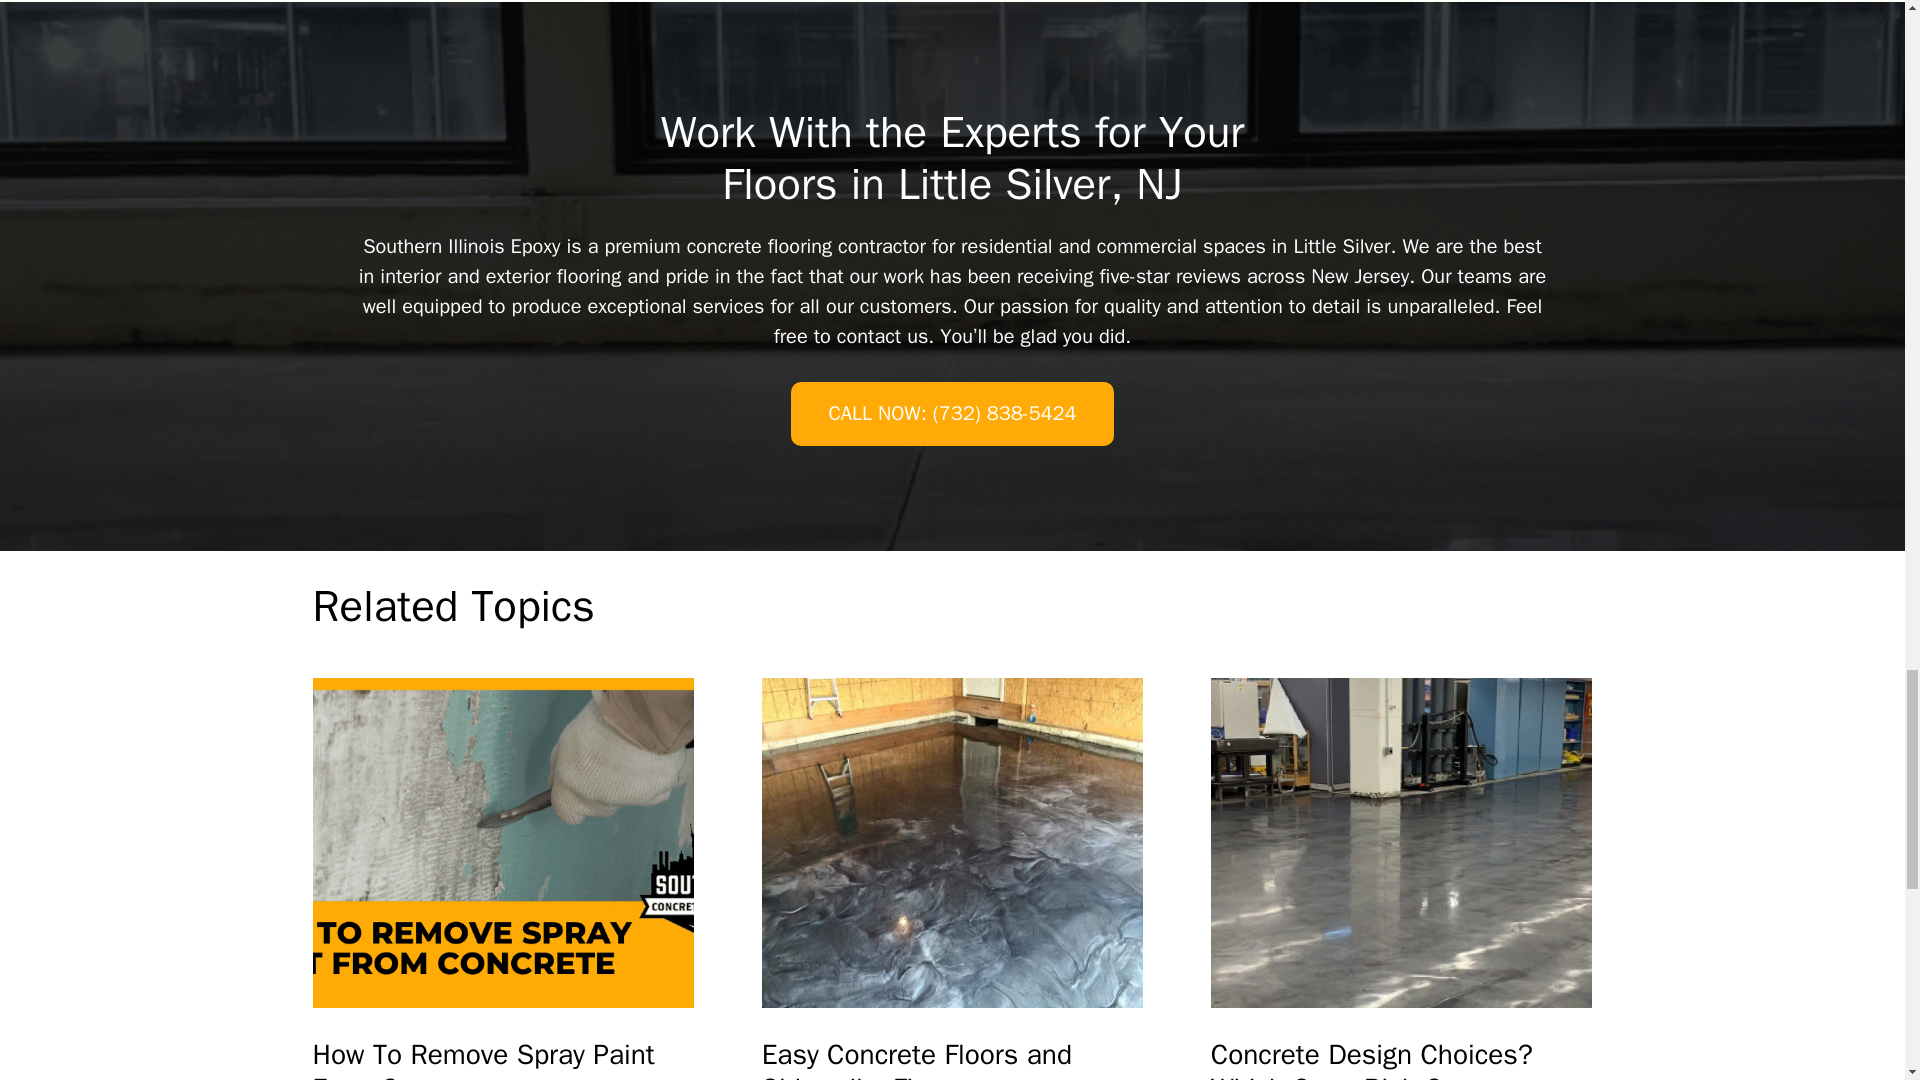  Describe the element at coordinates (1402, 842) in the screenshot. I see `Concrete Design Choices? Which Ones Right?` at that location.